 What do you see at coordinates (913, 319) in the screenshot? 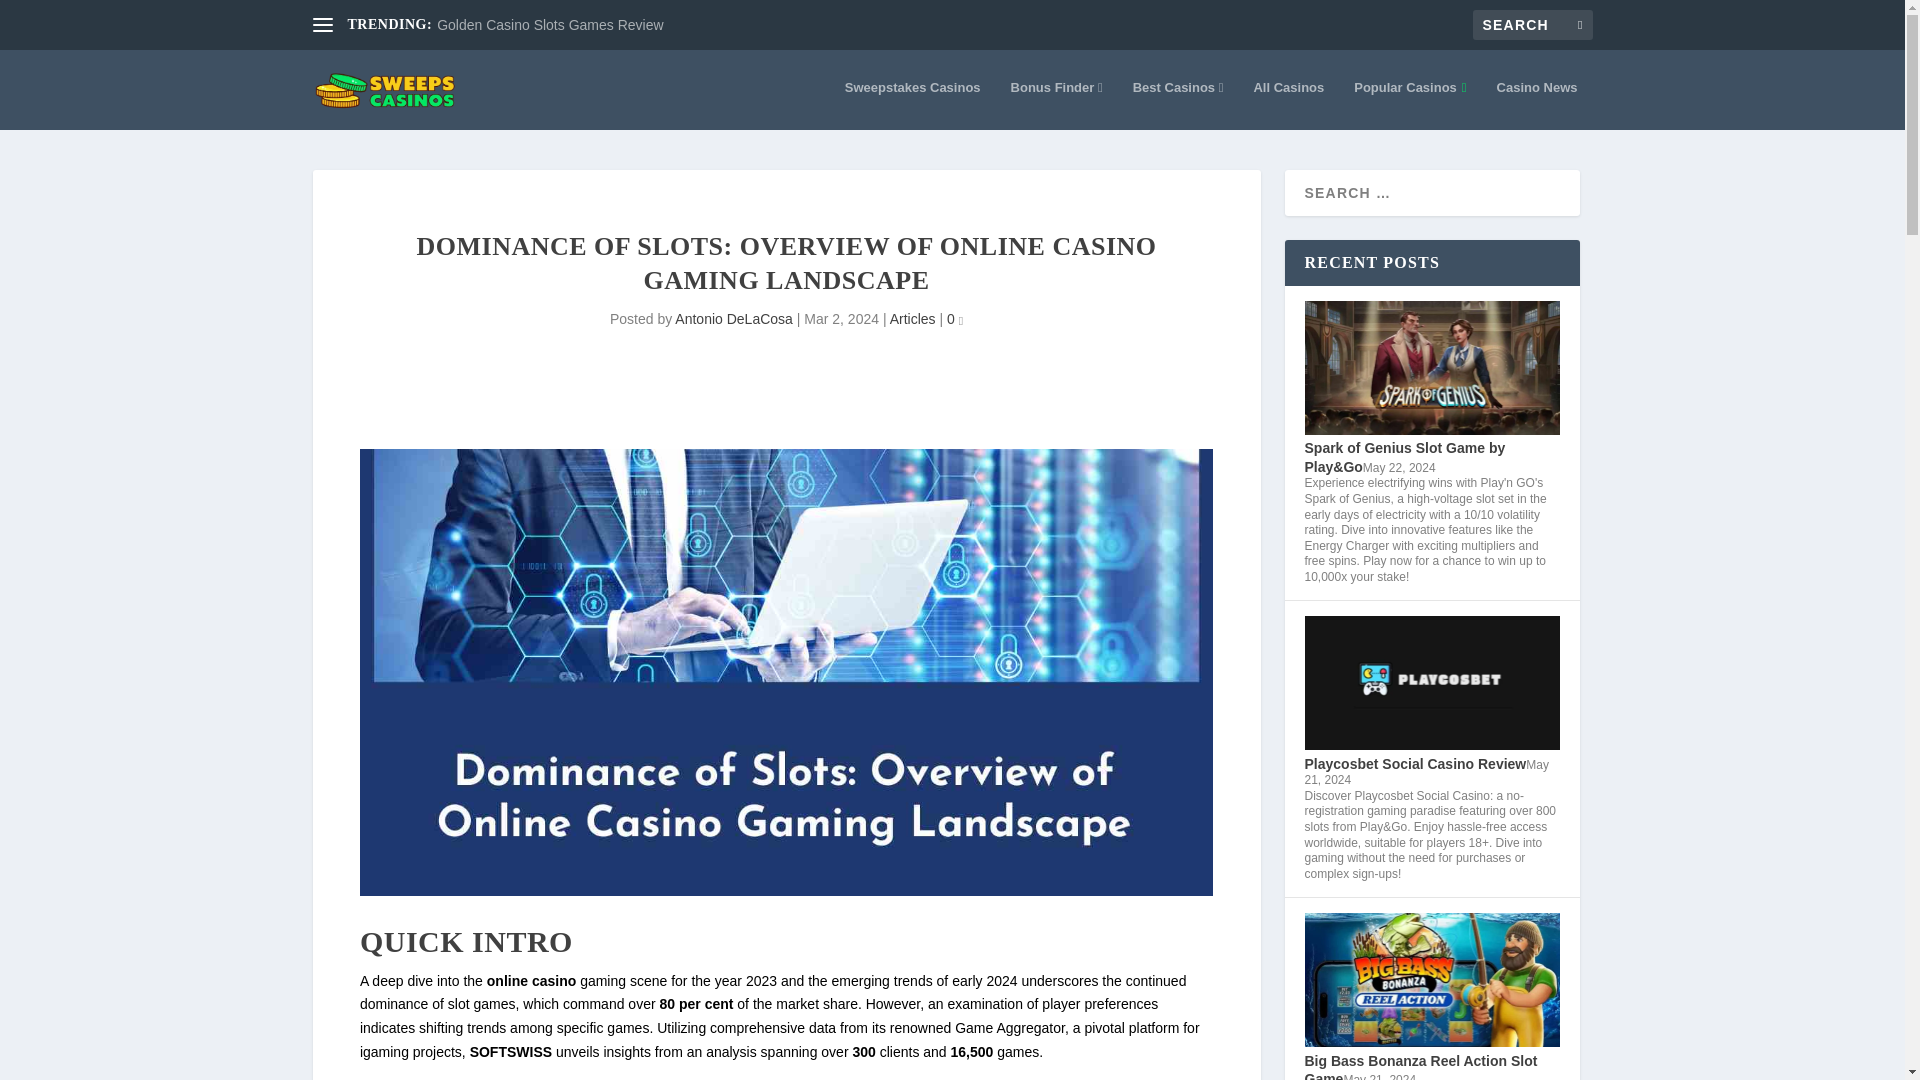
I see `Articles` at bounding box center [913, 319].